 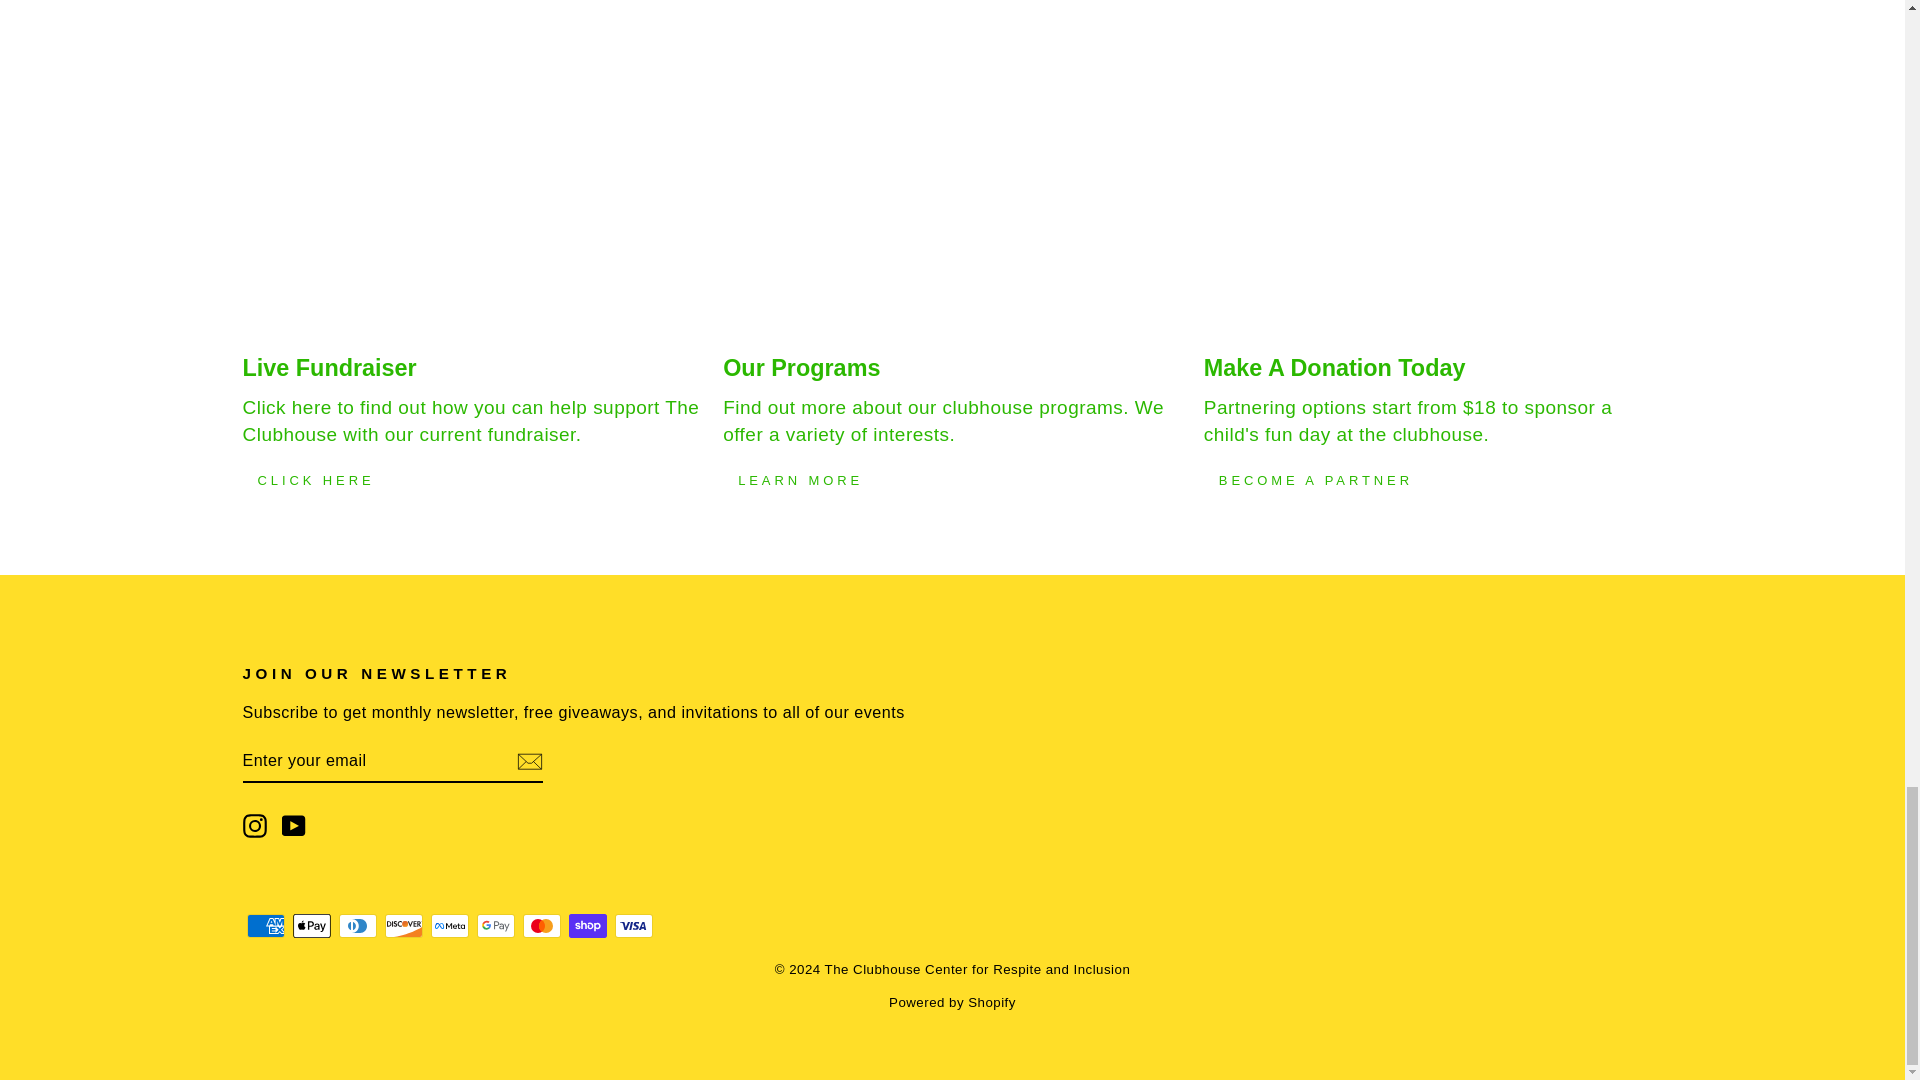 I want to click on Meta Pay, so click(x=449, y=926).